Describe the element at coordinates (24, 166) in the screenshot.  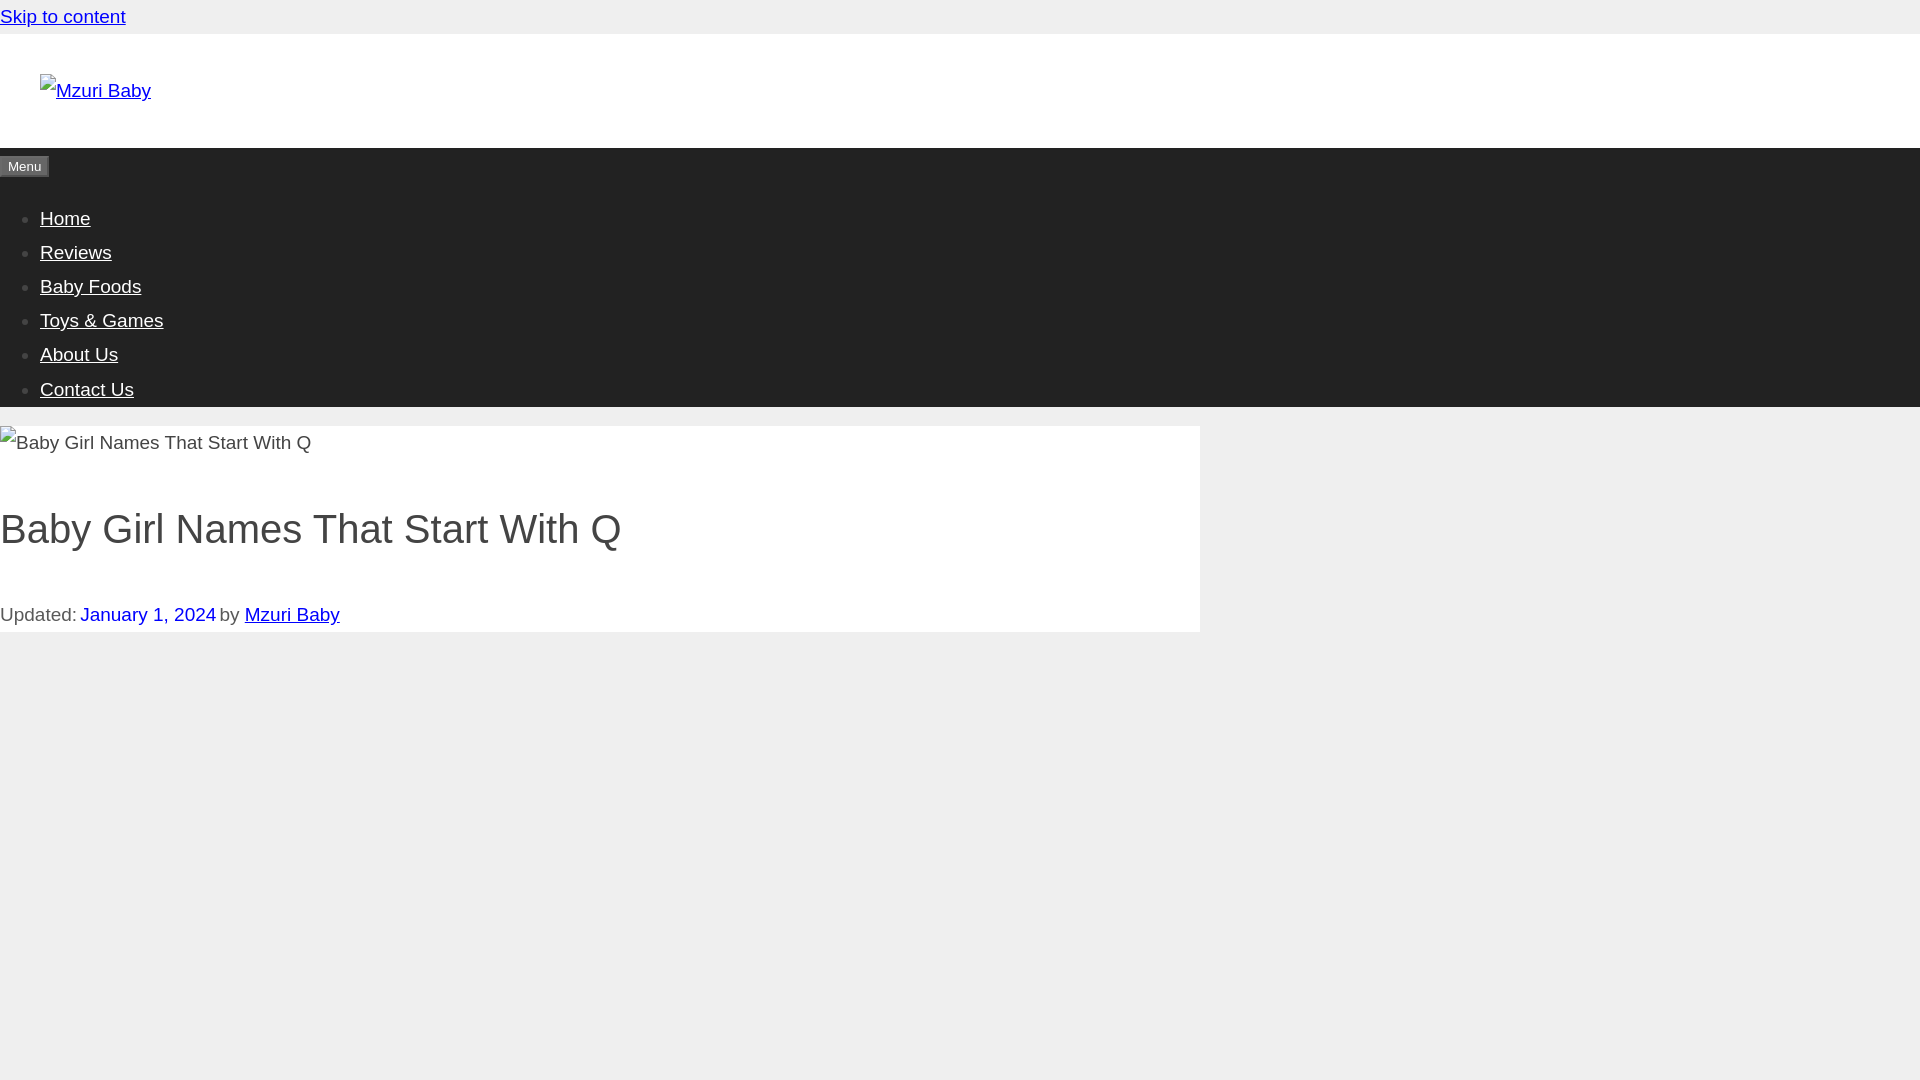
I see `Menu` at that location.